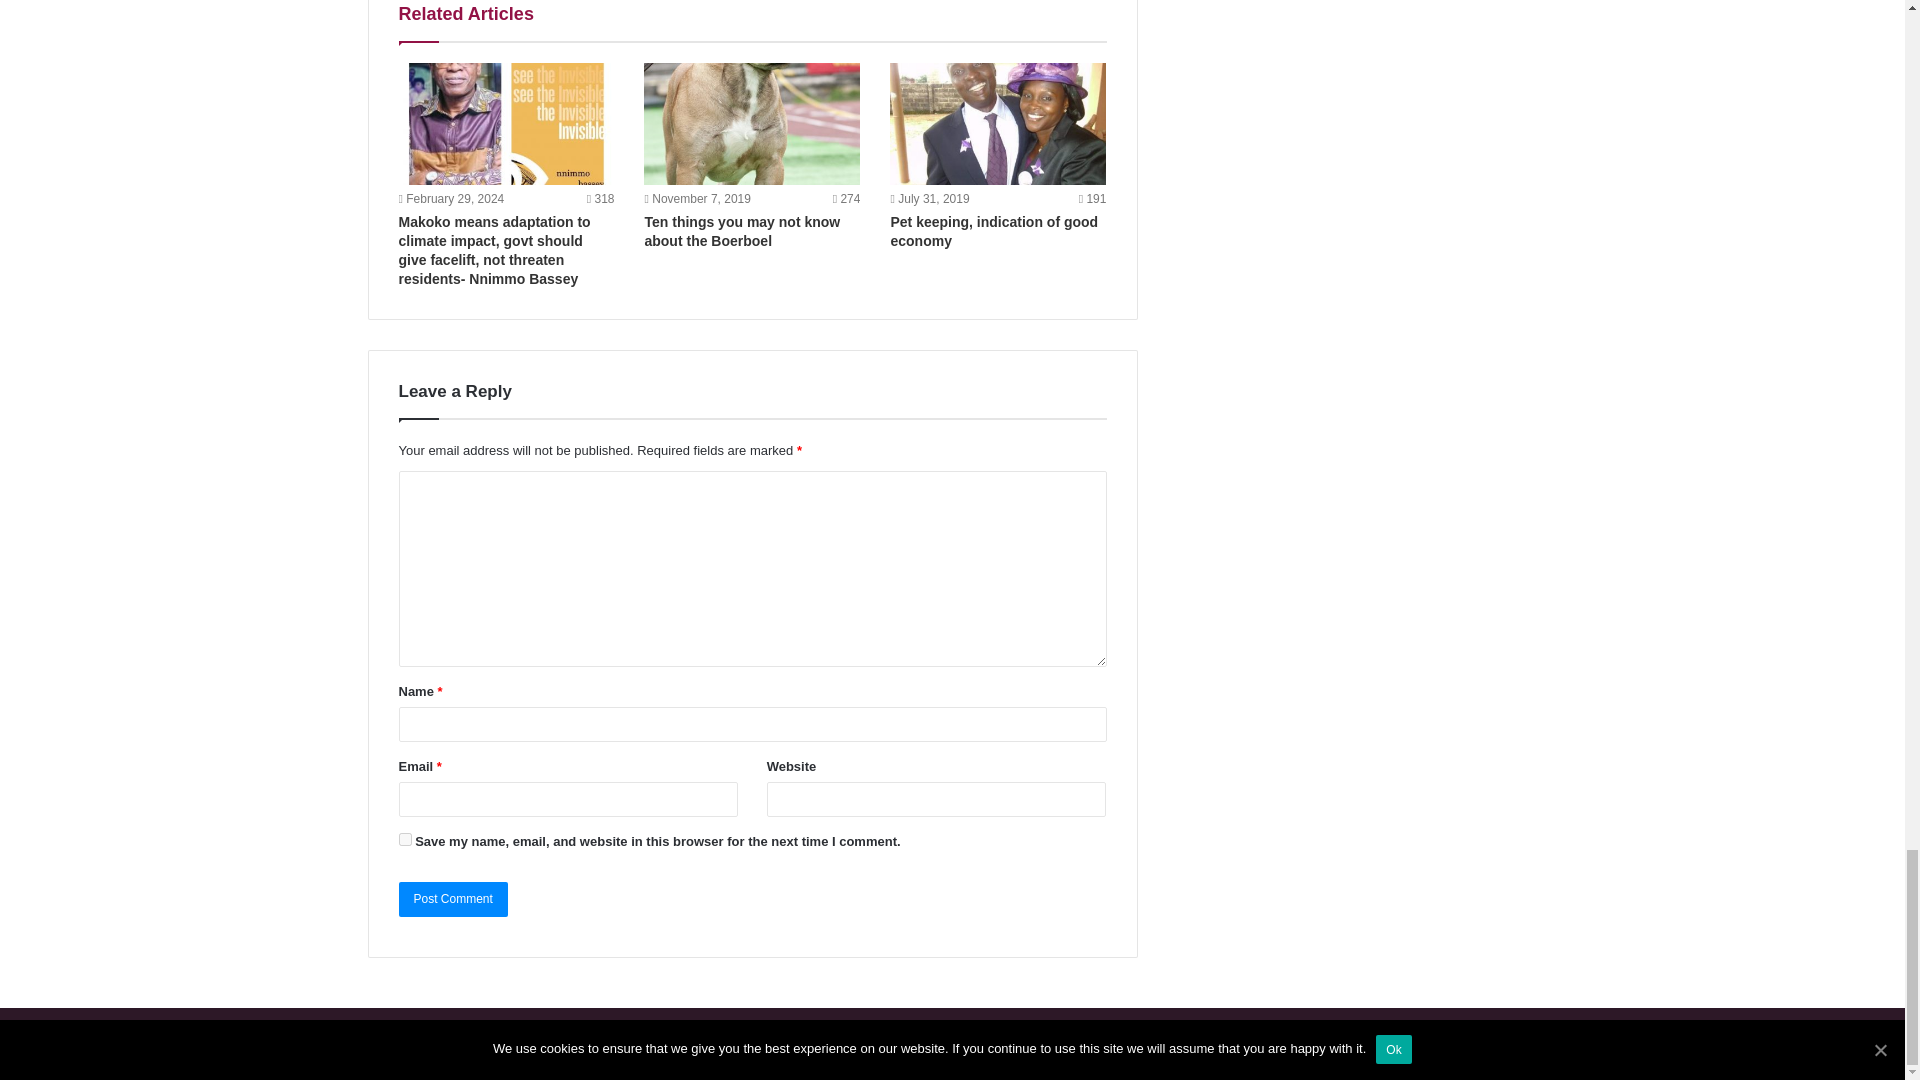 The image size is (1920, 1080). Describe the element at coordinates (404, 838) in the screenshot. I see `yes` at that location.